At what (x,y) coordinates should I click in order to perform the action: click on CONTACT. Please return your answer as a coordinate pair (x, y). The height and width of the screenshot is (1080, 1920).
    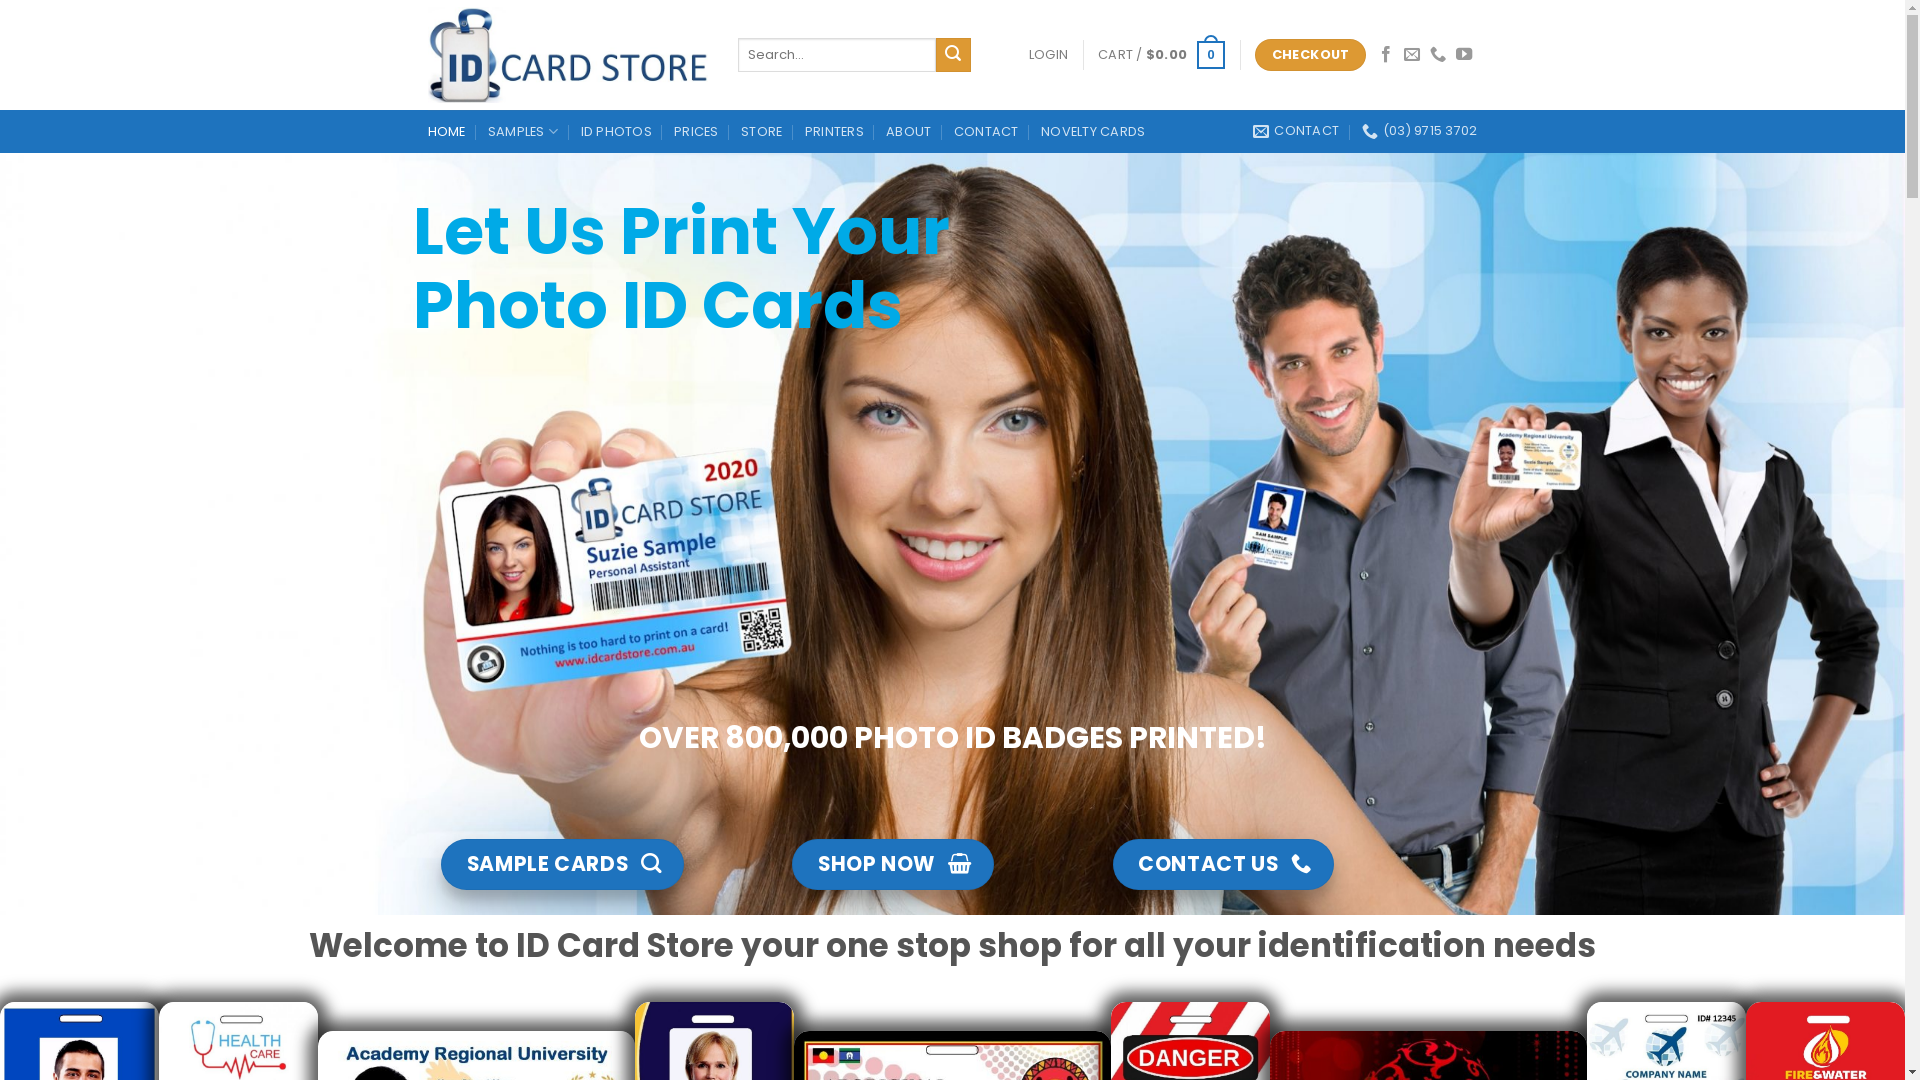
    Looking at the image, I should click on (986, 132).